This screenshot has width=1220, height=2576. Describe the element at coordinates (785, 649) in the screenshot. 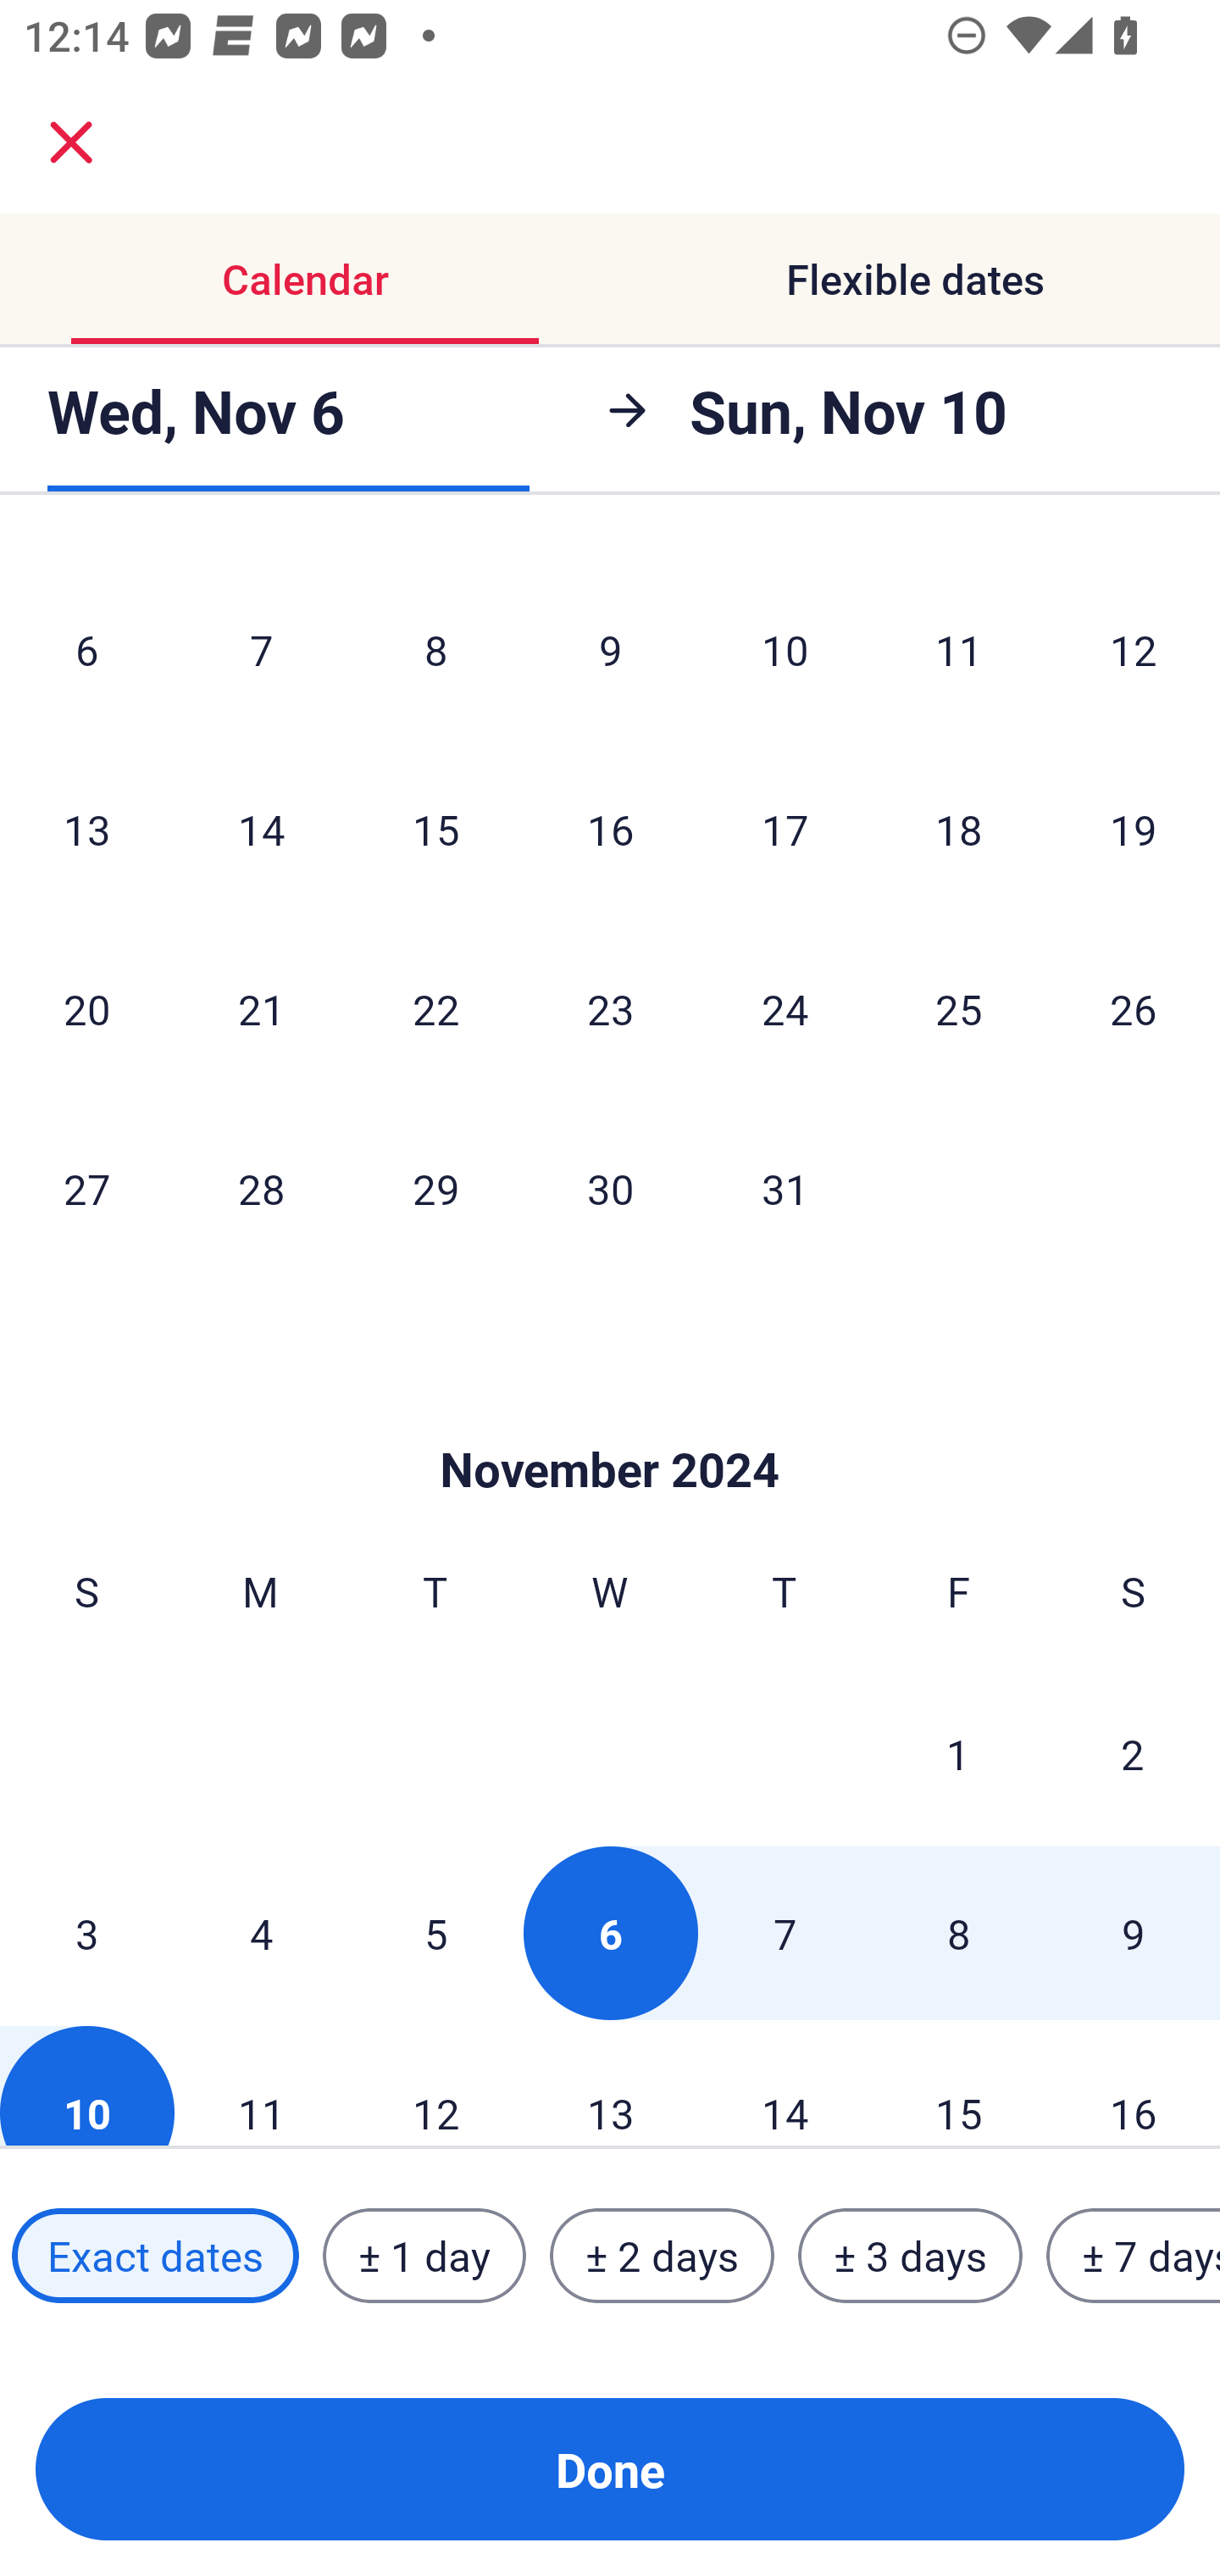

I see `10 Thursday, October 10, 2024` at that location.